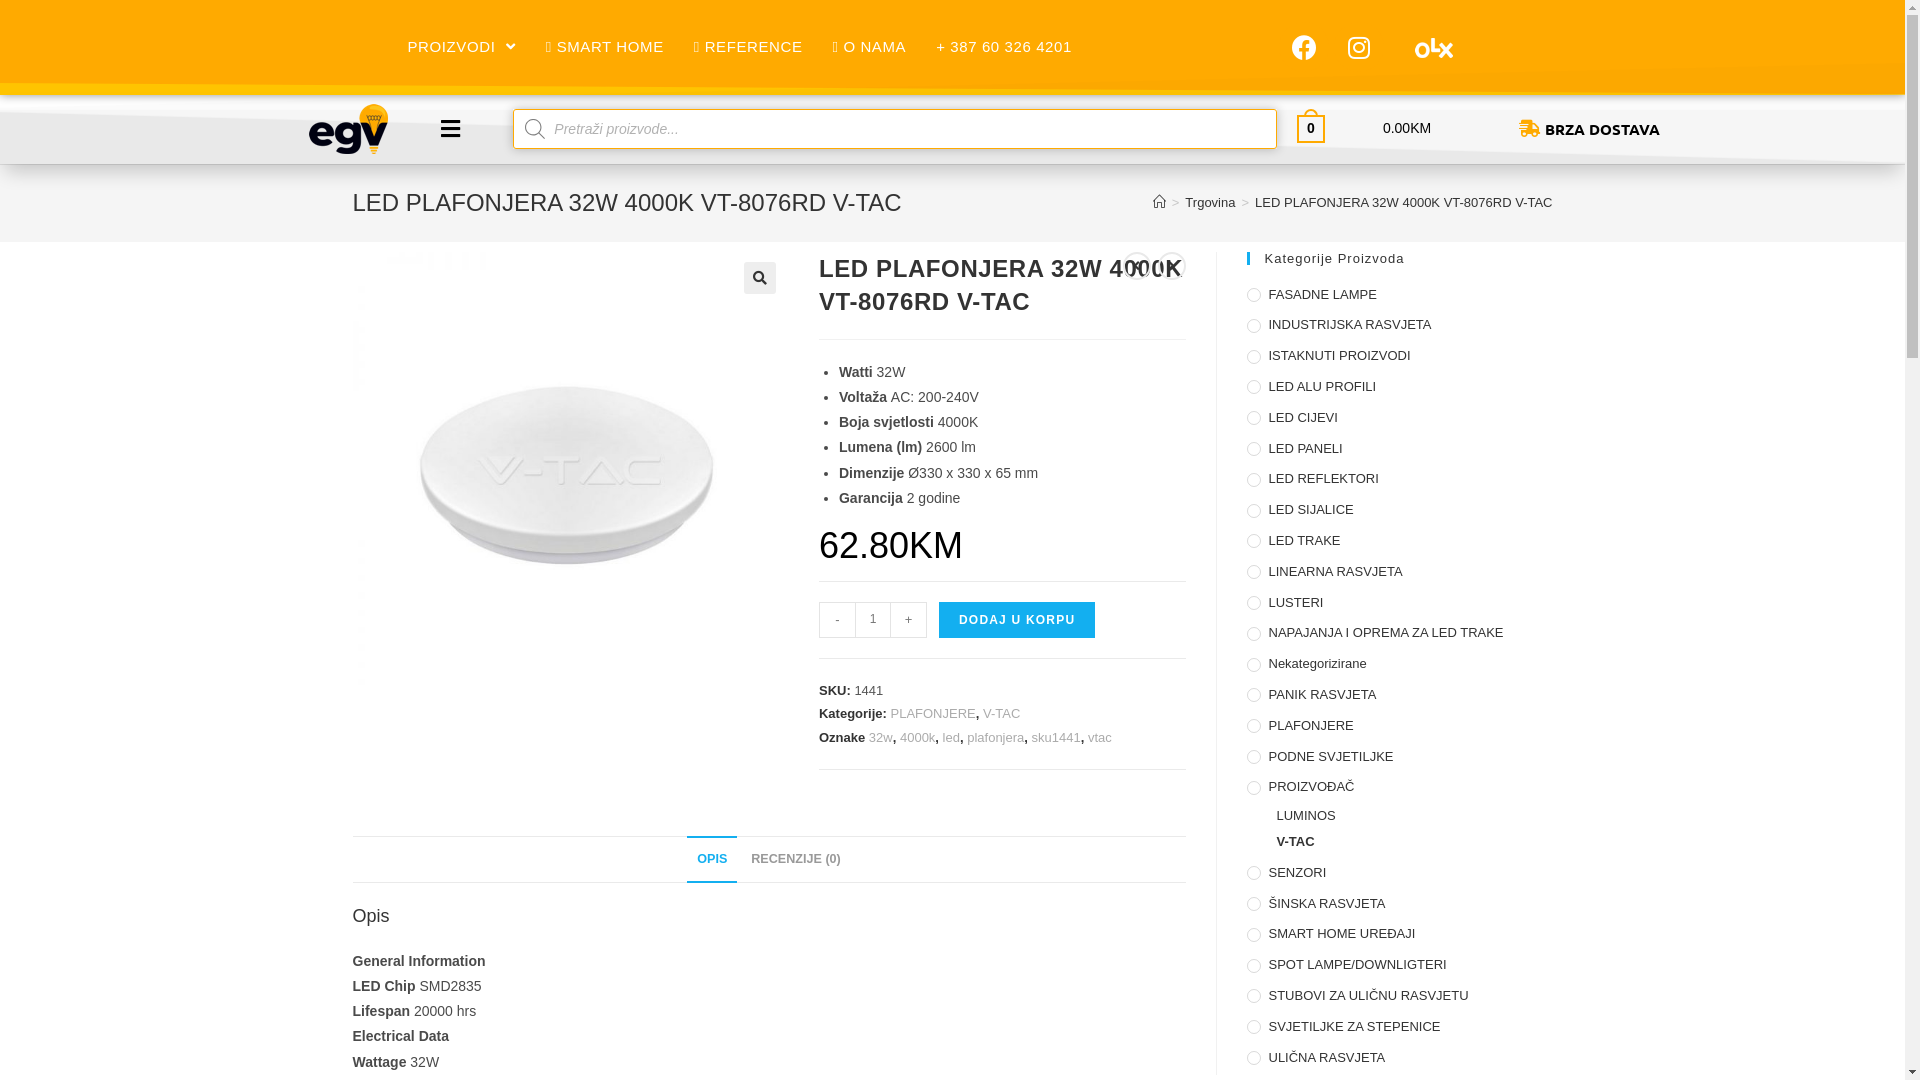 The height and width of the screenshot is (1080, 1920). I want to click on LUSTERI, so click(1399, 604).